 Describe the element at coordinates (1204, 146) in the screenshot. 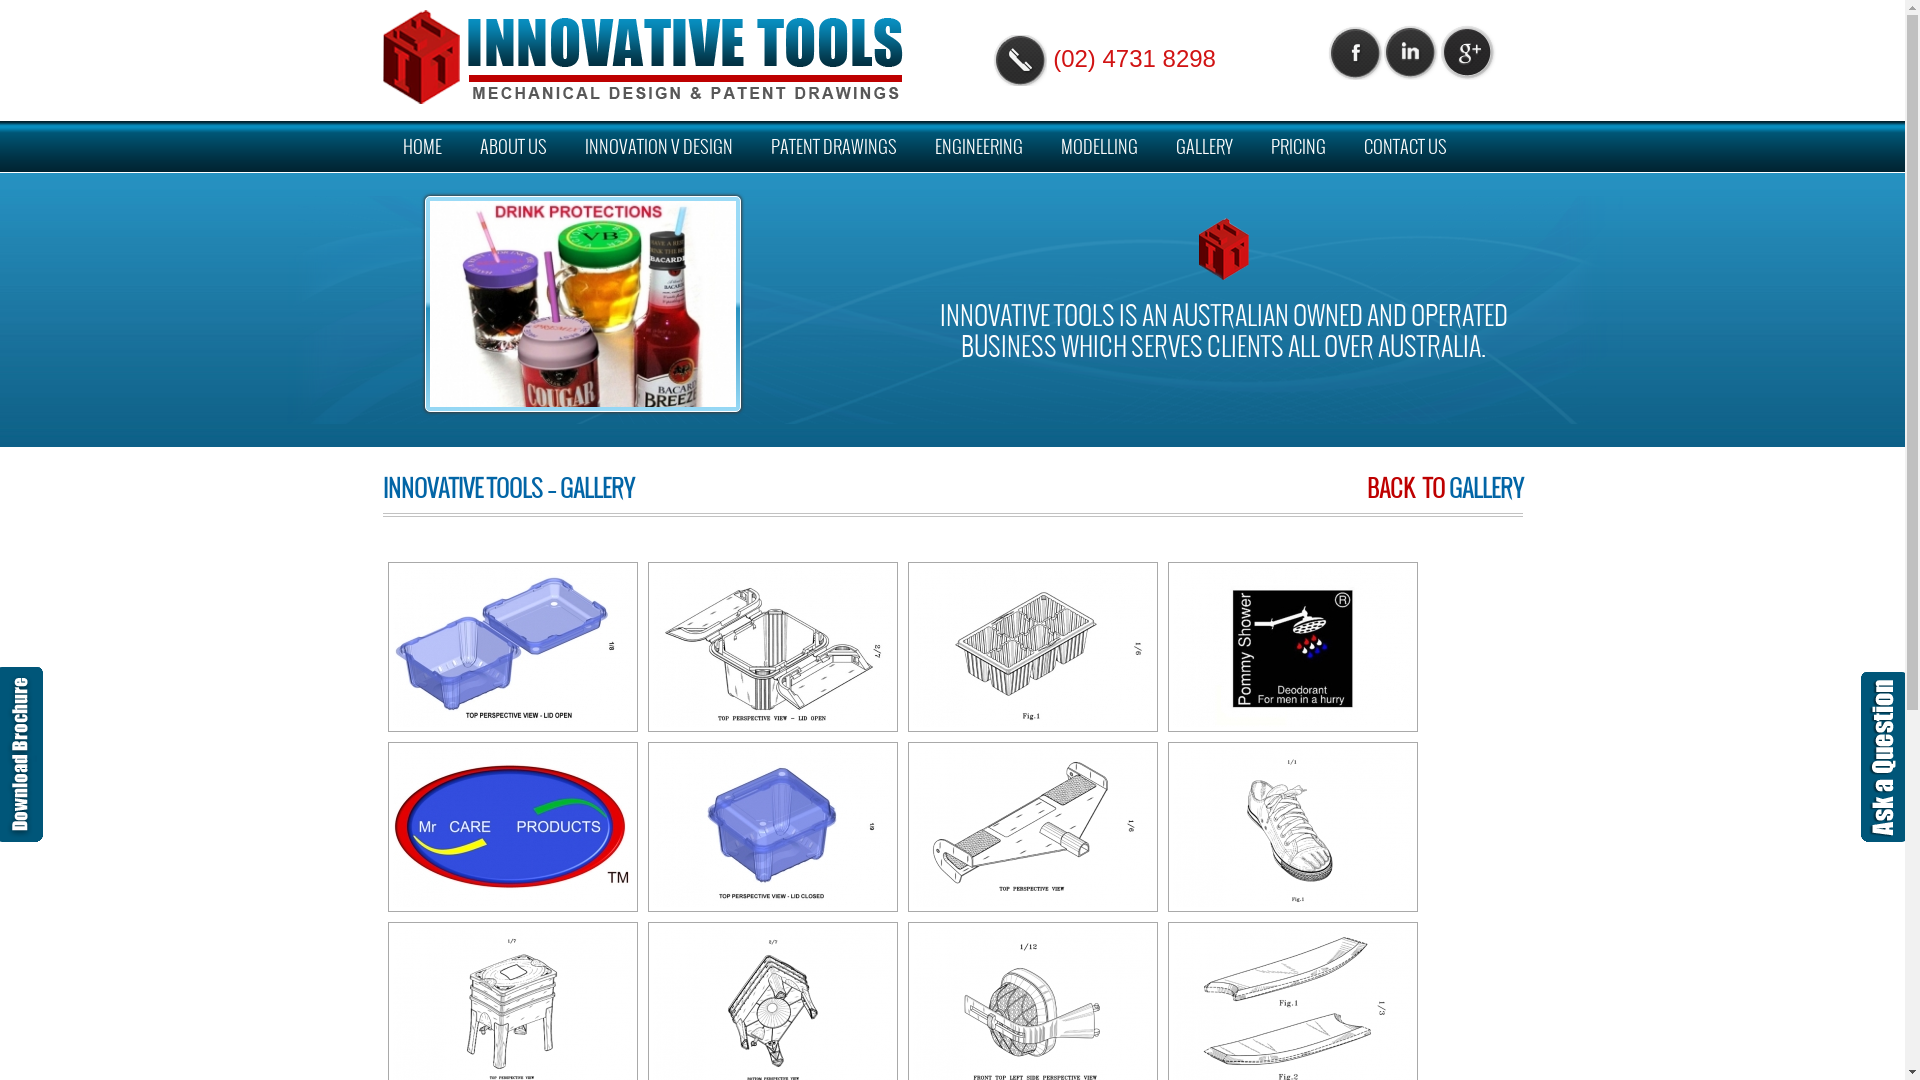

I see `GALLERY` at that location.